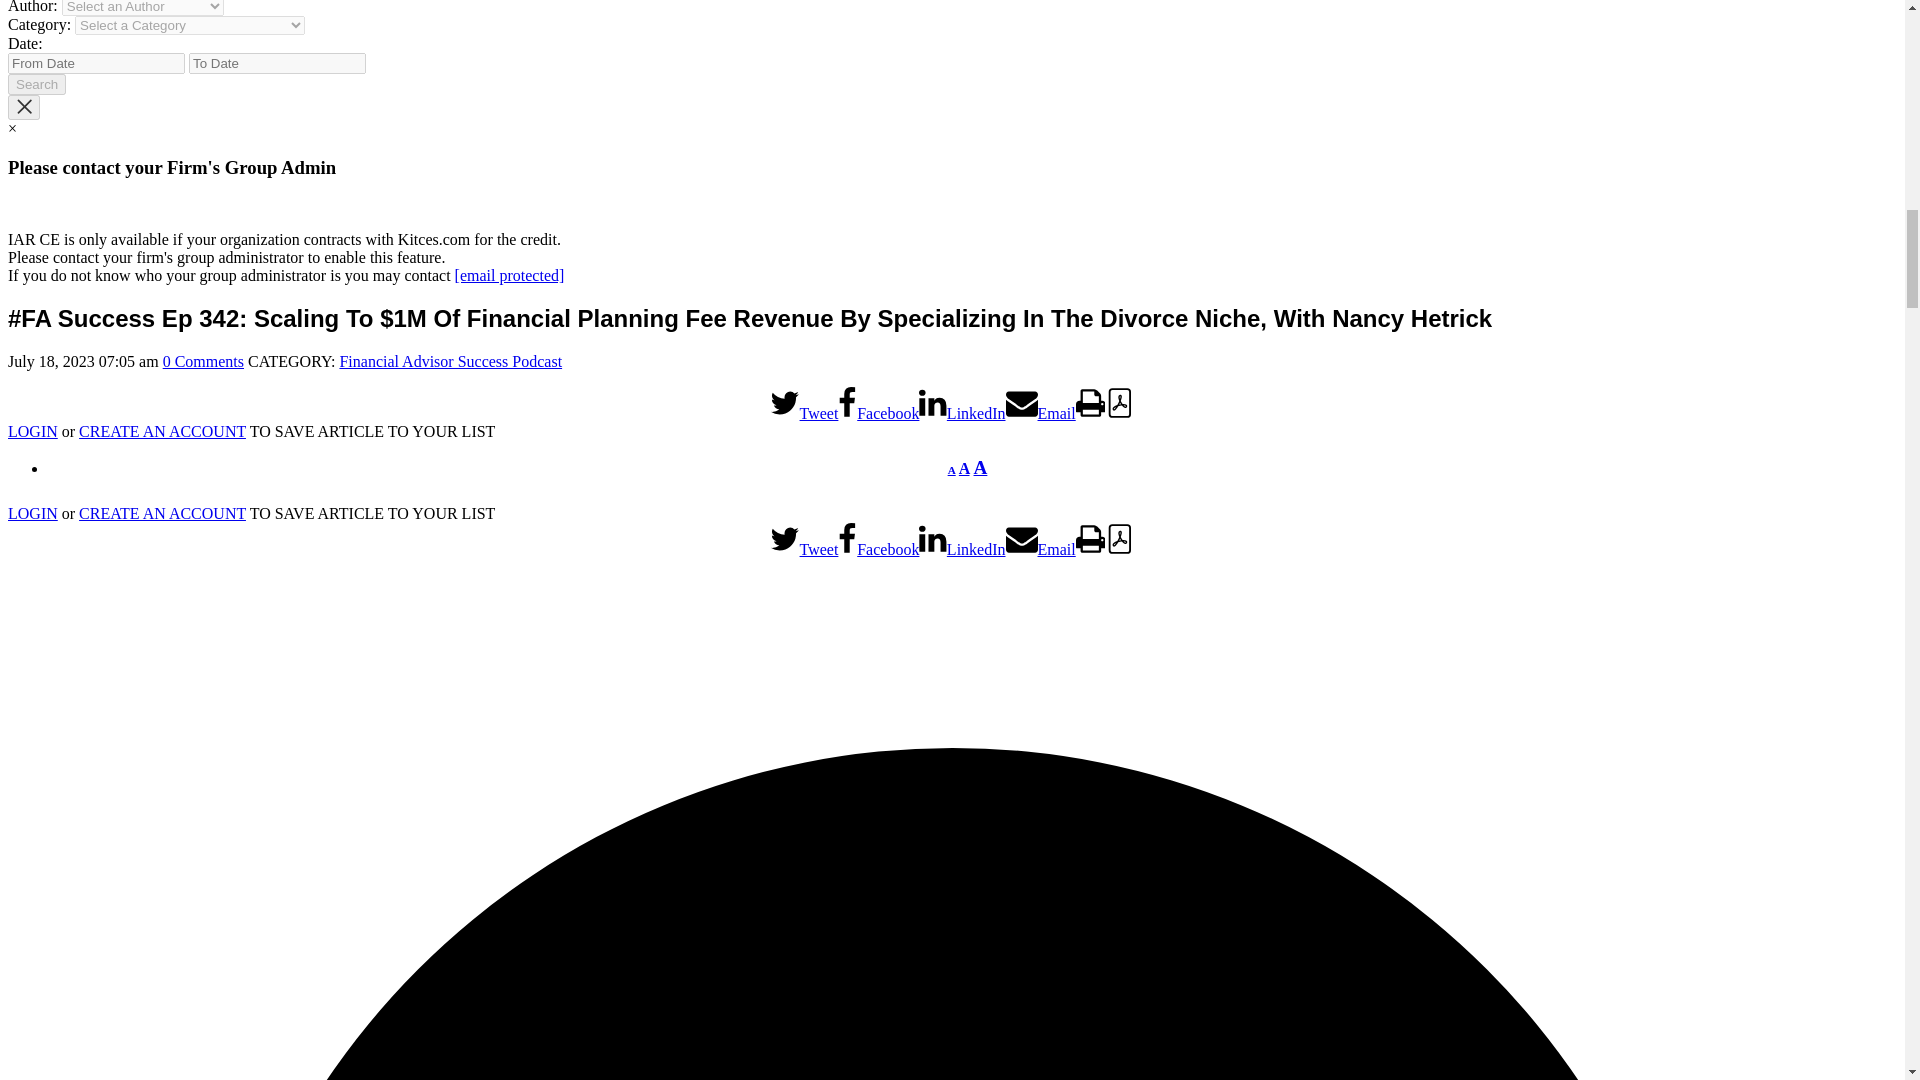 The height and width of the screenshot is (1080, 1920). Describe the element at coordinates (878, 540) in the screenshot. I see `Share on Facebook` at that location.